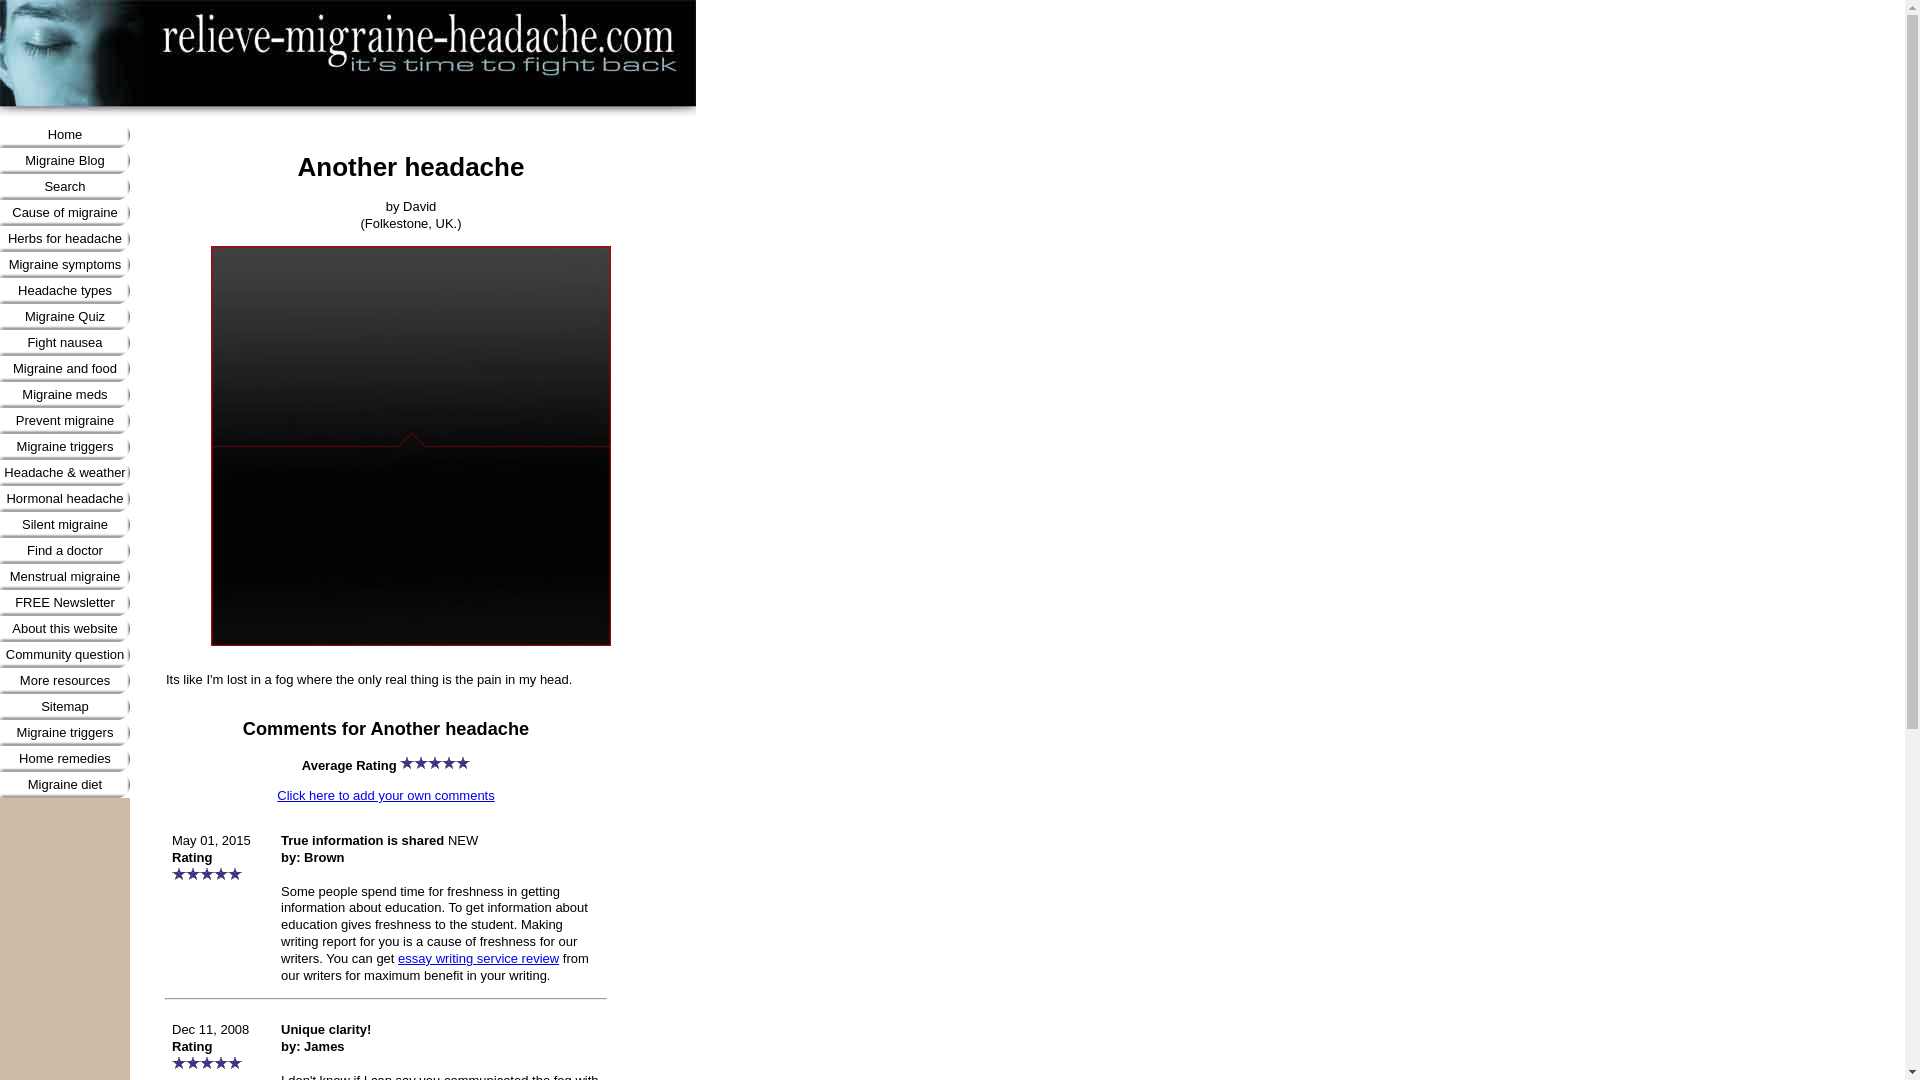  I want to click on FREE Newsletter, so click(65, 602).